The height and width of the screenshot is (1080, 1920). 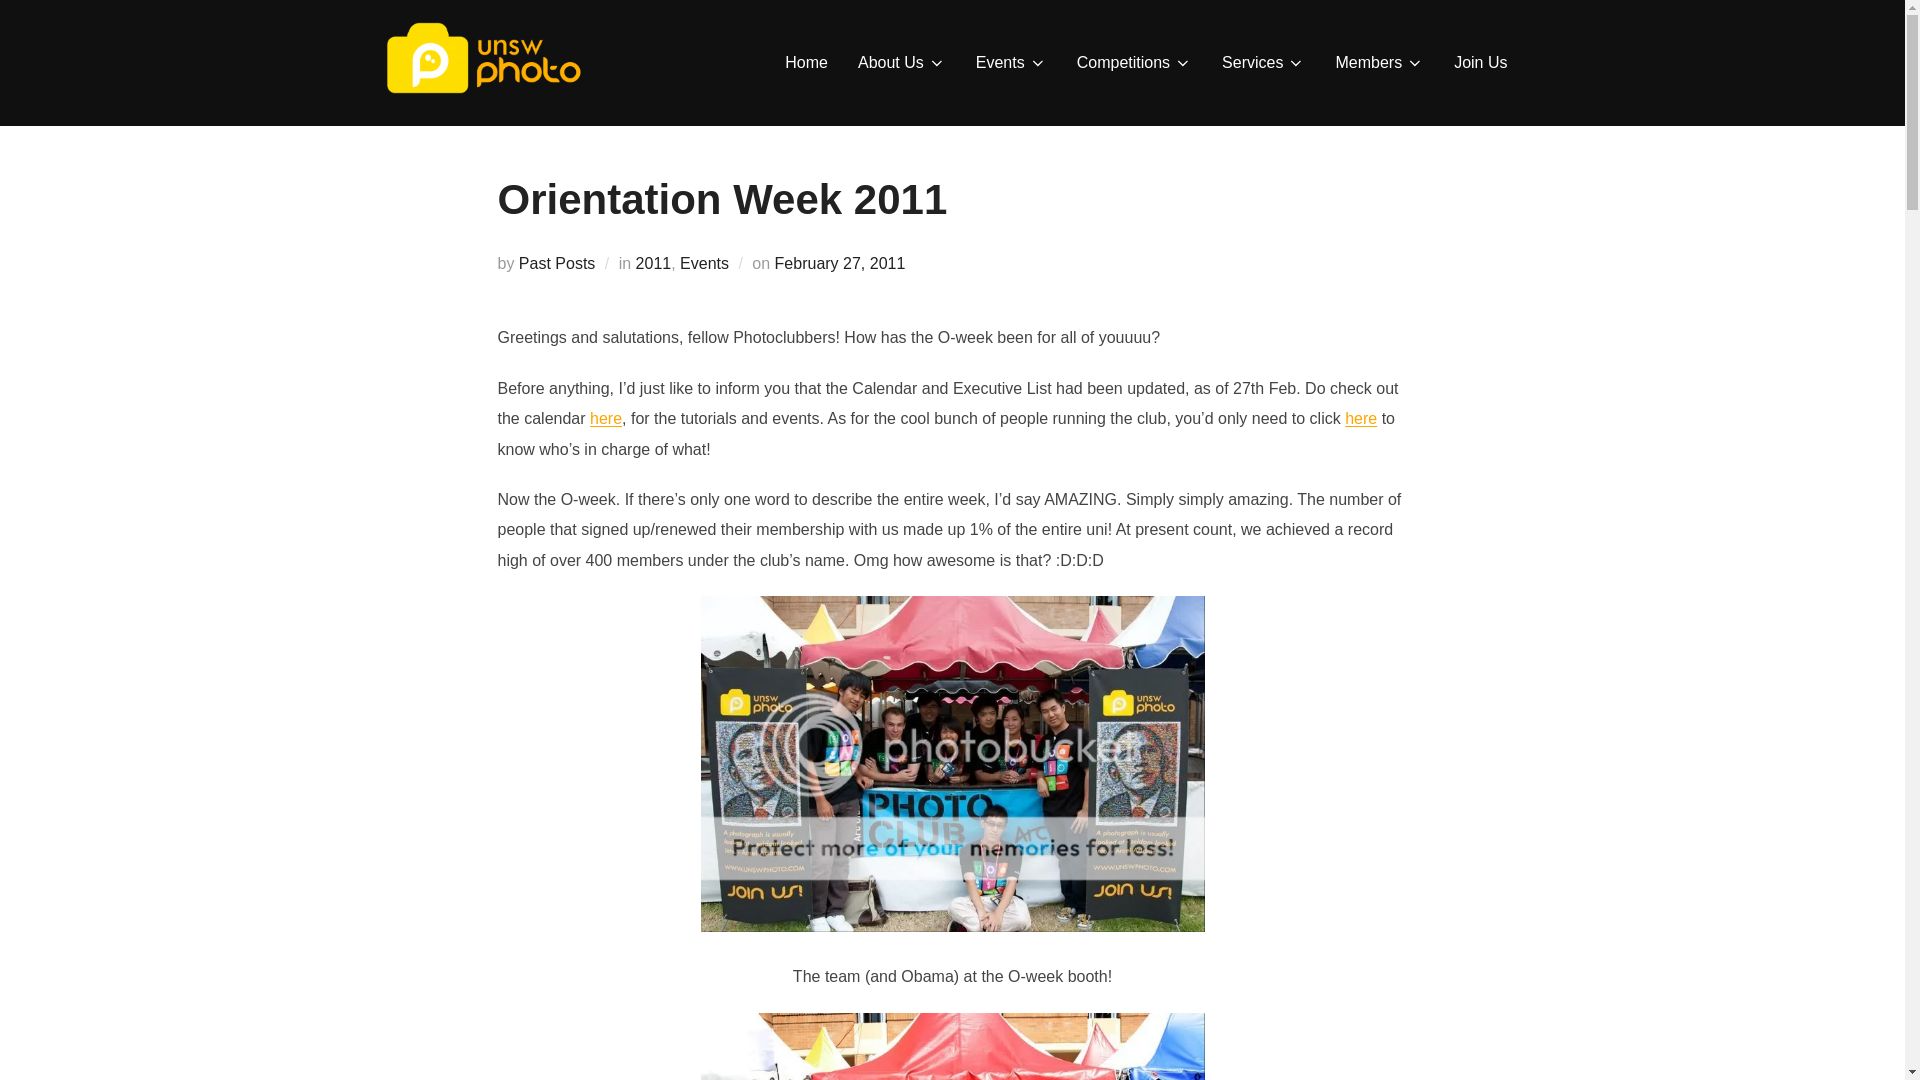 What do you see at coordinates (1263, 63) in the screenshot?
I see `Services` at bounding box center [1263, 63].